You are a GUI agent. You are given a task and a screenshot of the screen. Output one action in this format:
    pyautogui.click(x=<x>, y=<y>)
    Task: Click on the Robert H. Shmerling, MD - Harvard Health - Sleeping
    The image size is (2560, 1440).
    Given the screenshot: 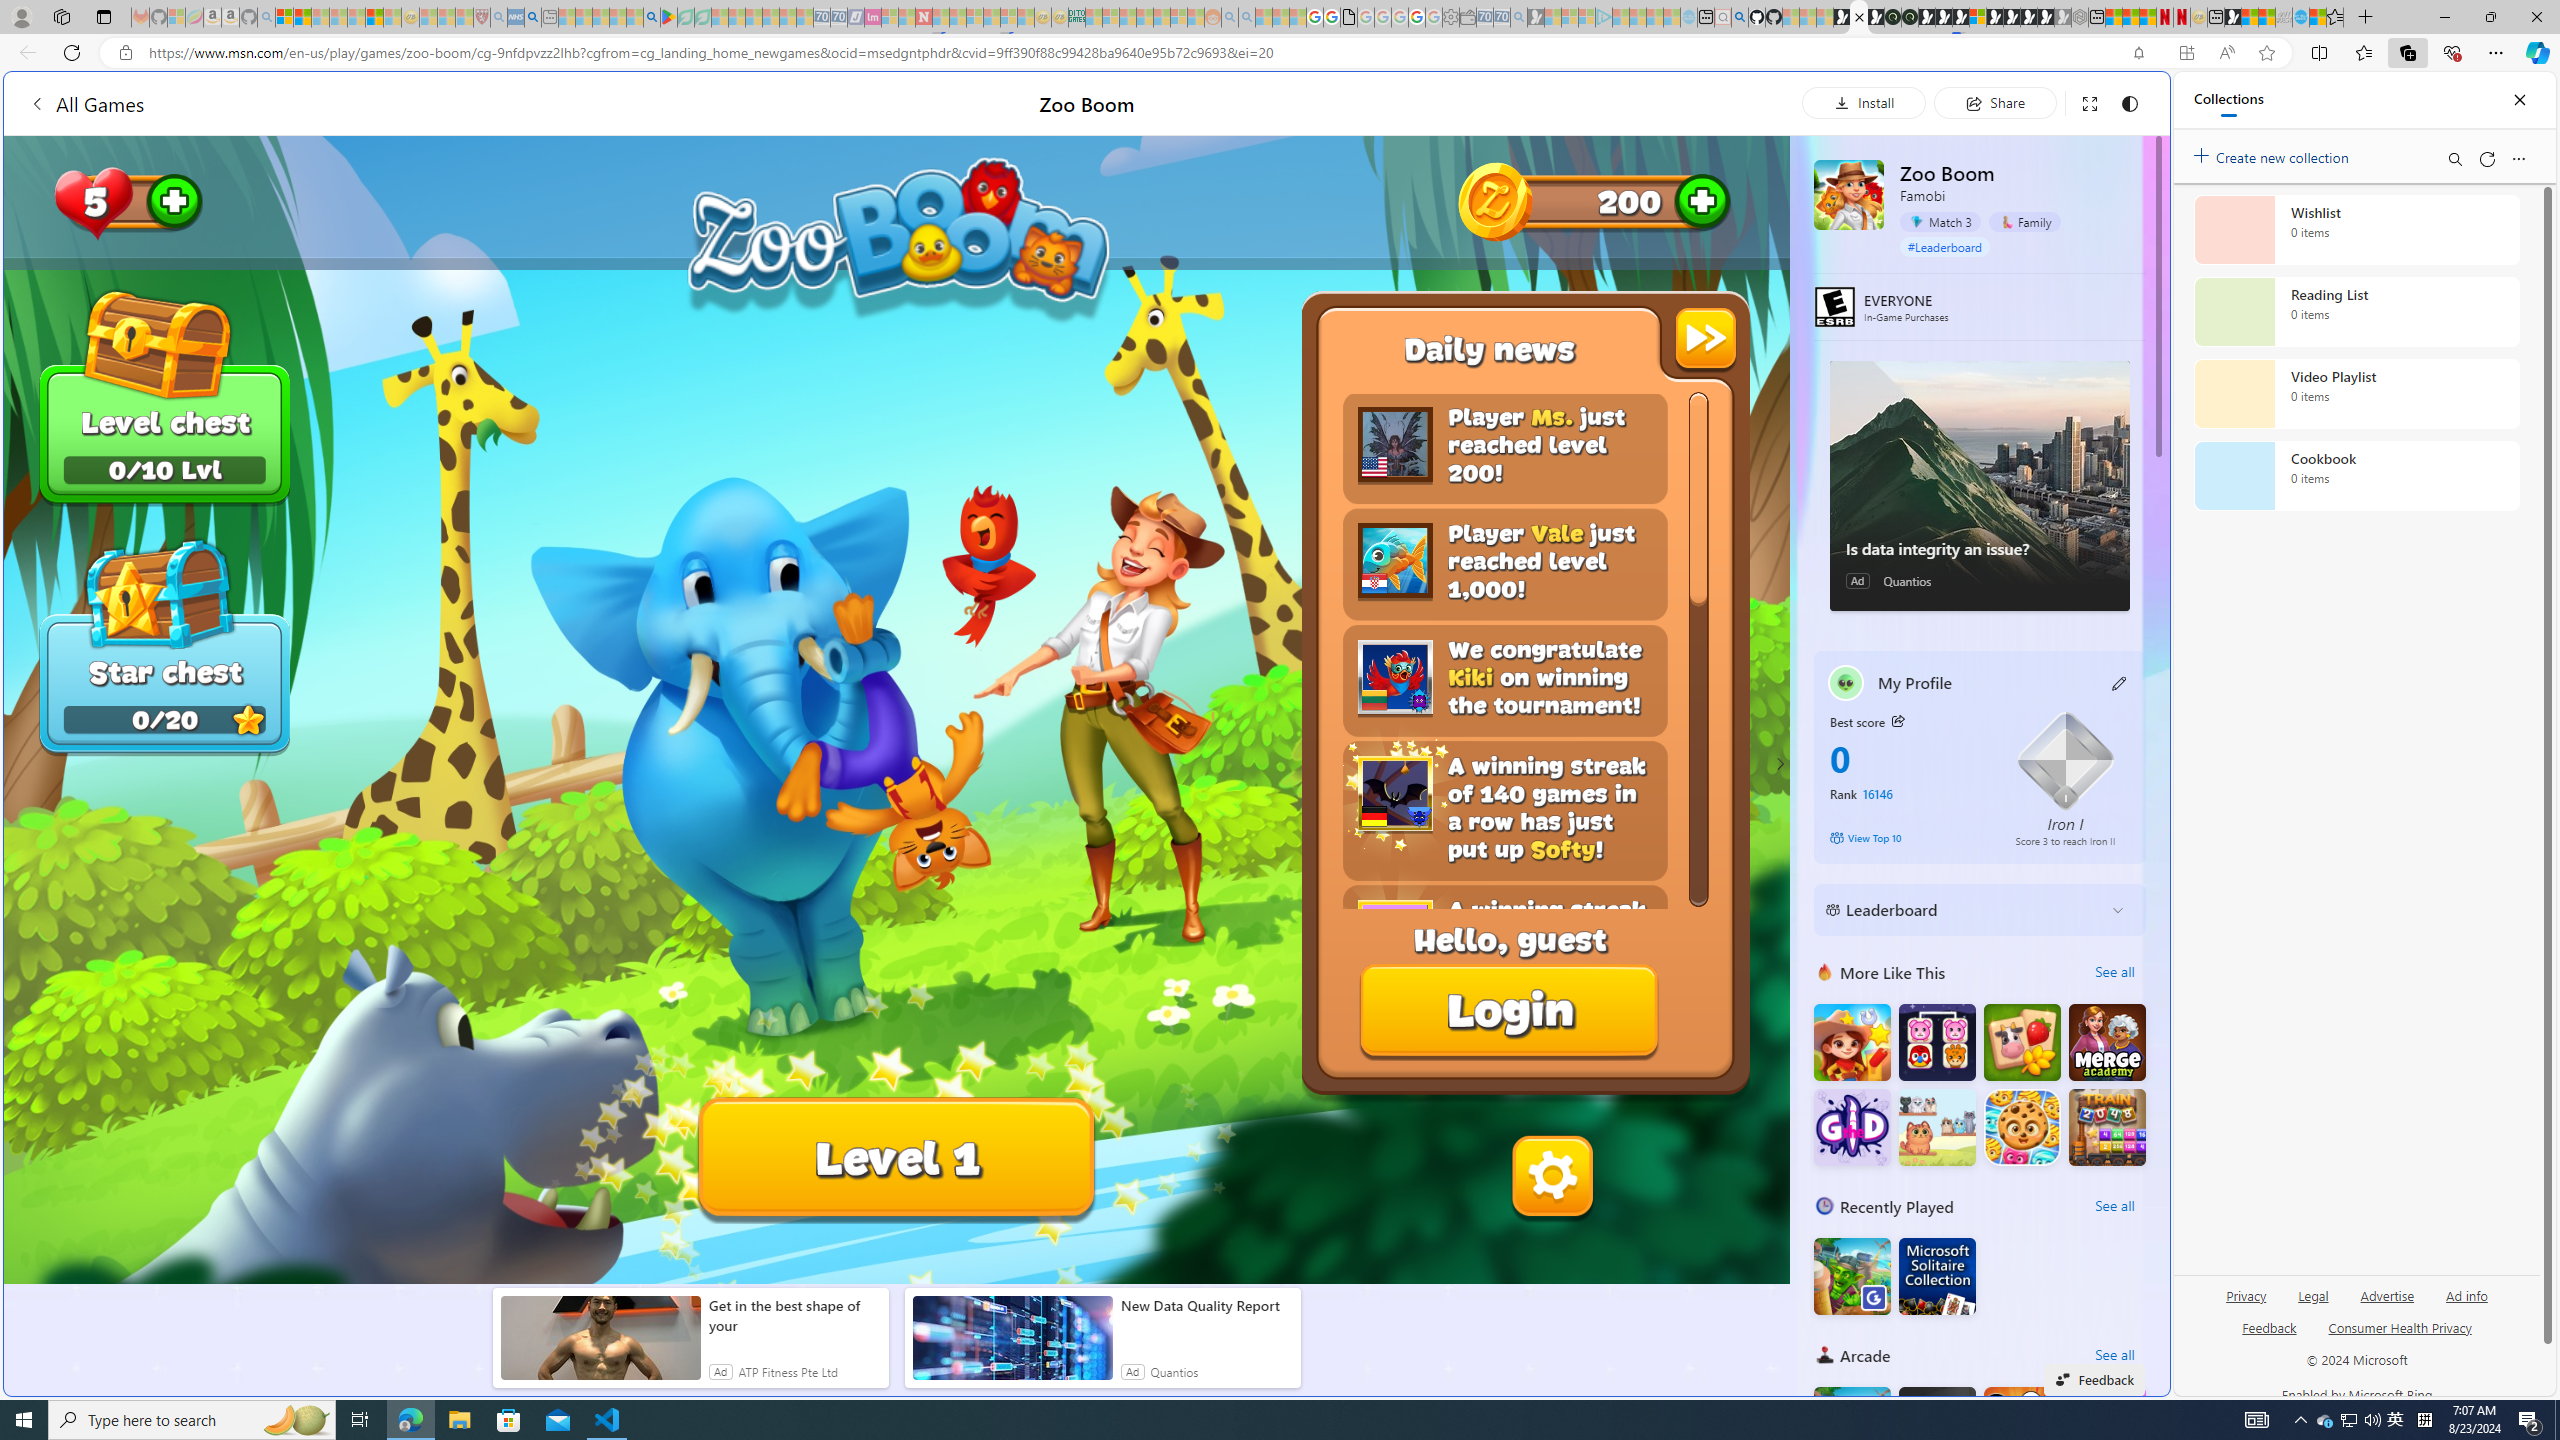 What is the action you would take?
    pyautogui.click(x=482, y=17)
    